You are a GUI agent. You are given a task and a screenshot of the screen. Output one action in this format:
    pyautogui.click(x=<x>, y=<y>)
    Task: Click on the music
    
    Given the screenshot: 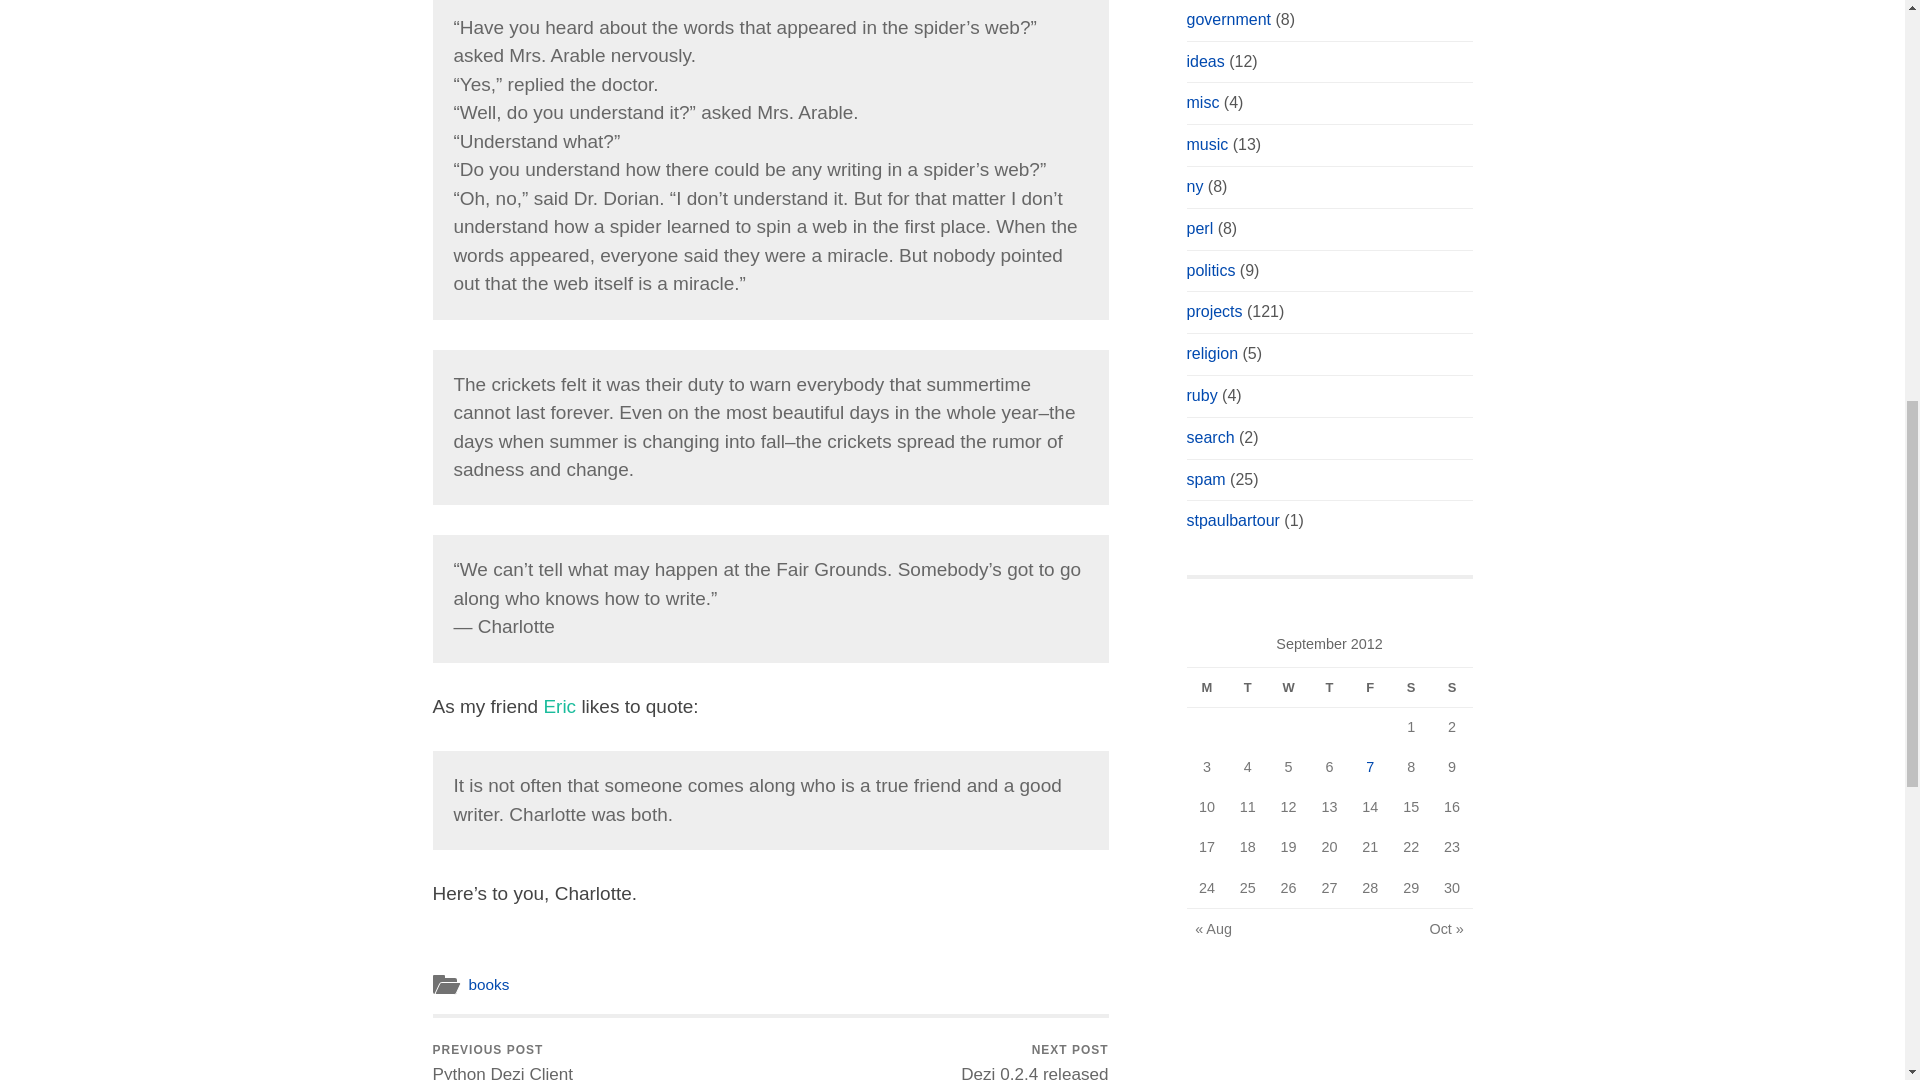 What is the action you would take?
    pyautogui.click(x=1207, y=144)
    